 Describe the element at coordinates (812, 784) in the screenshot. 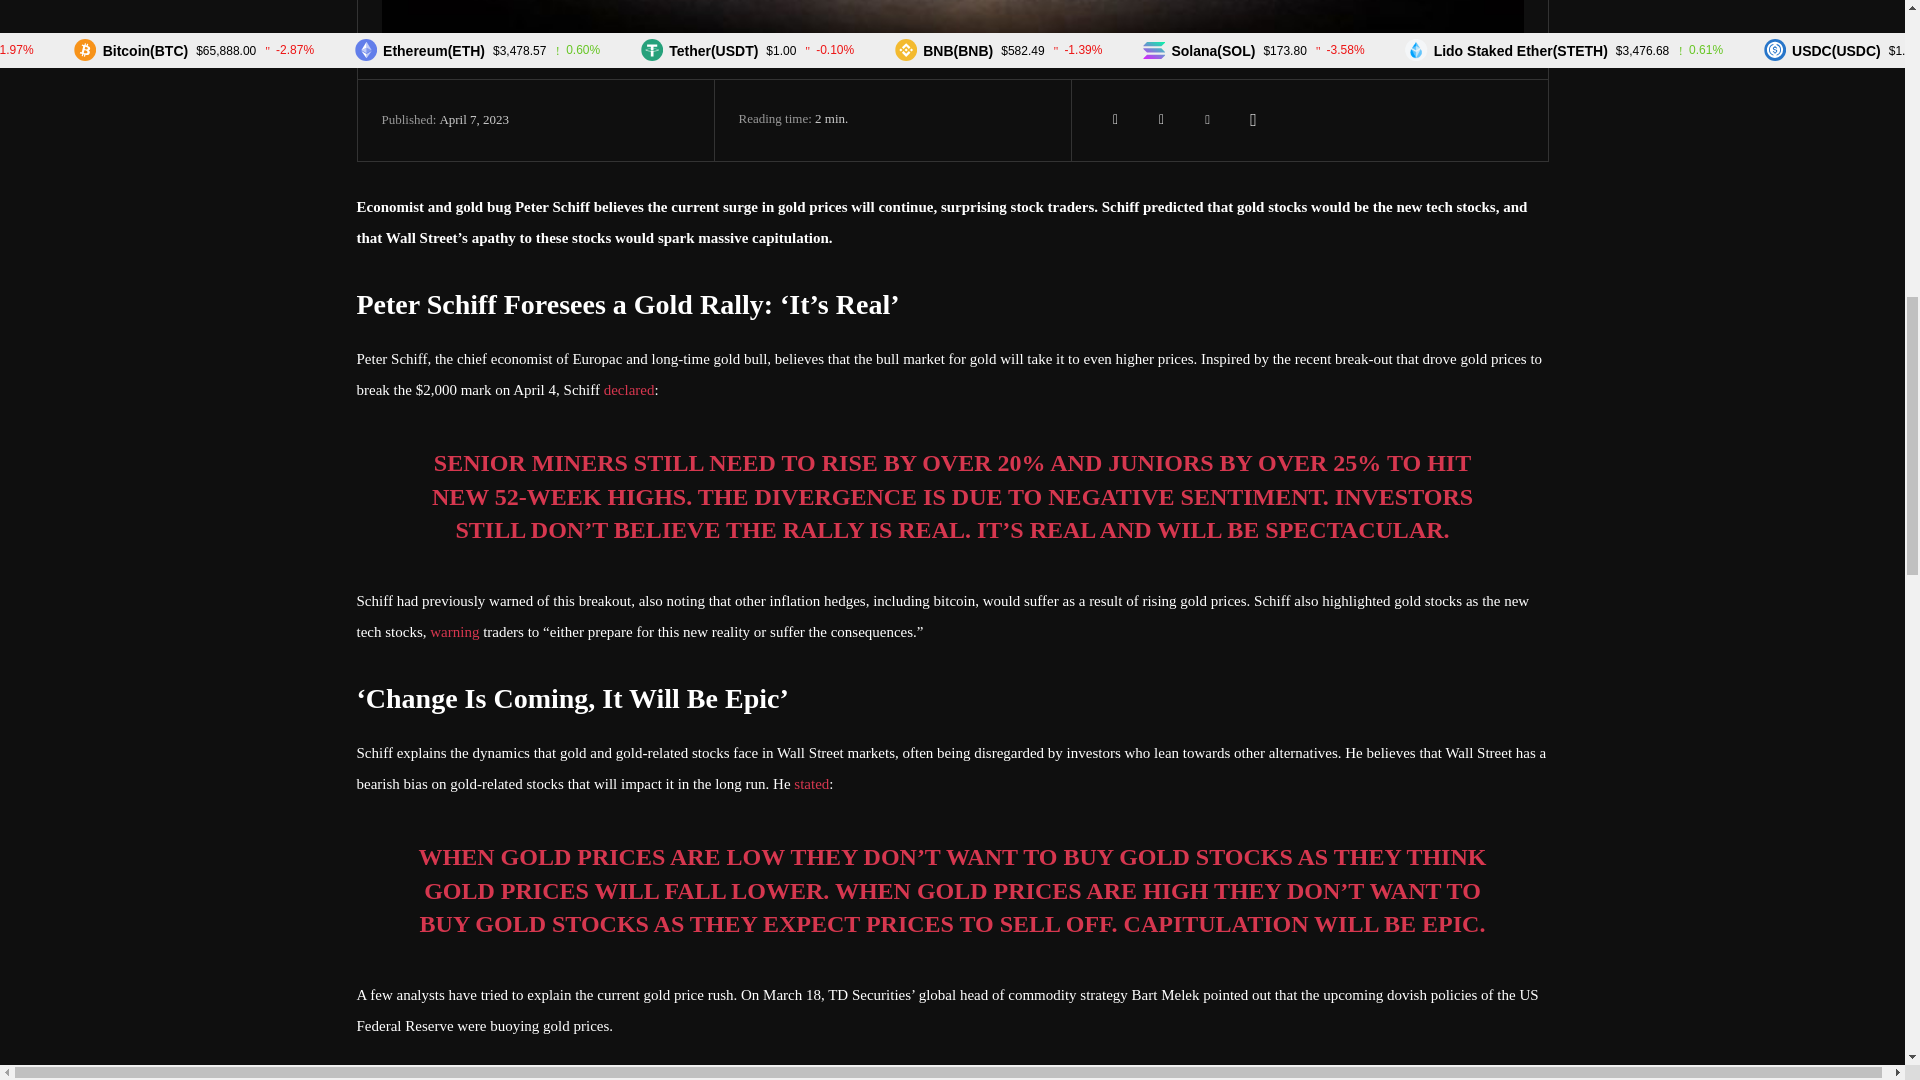

I see `stated` at that location.